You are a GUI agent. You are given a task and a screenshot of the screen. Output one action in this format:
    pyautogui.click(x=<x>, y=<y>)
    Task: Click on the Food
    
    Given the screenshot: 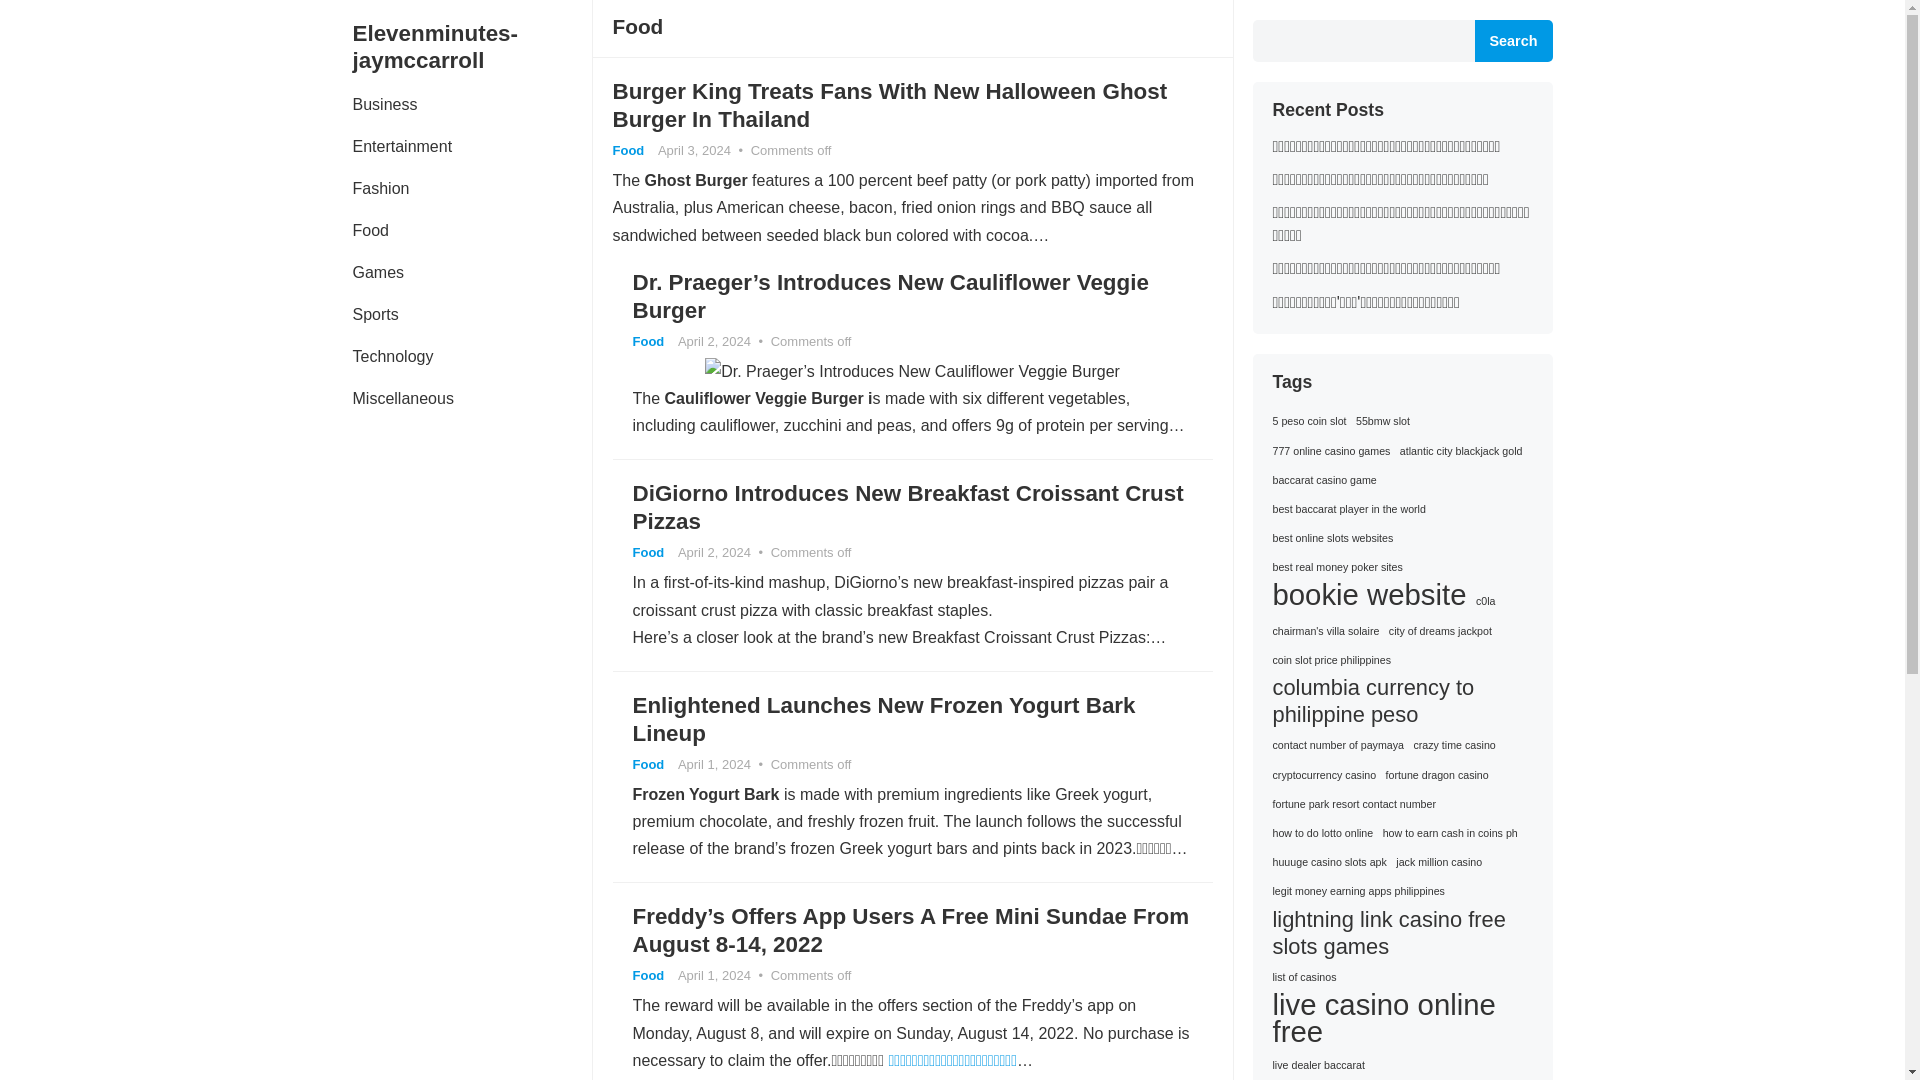 What is the action you would take?
    pyautogui.click(x=628, y=150)
    